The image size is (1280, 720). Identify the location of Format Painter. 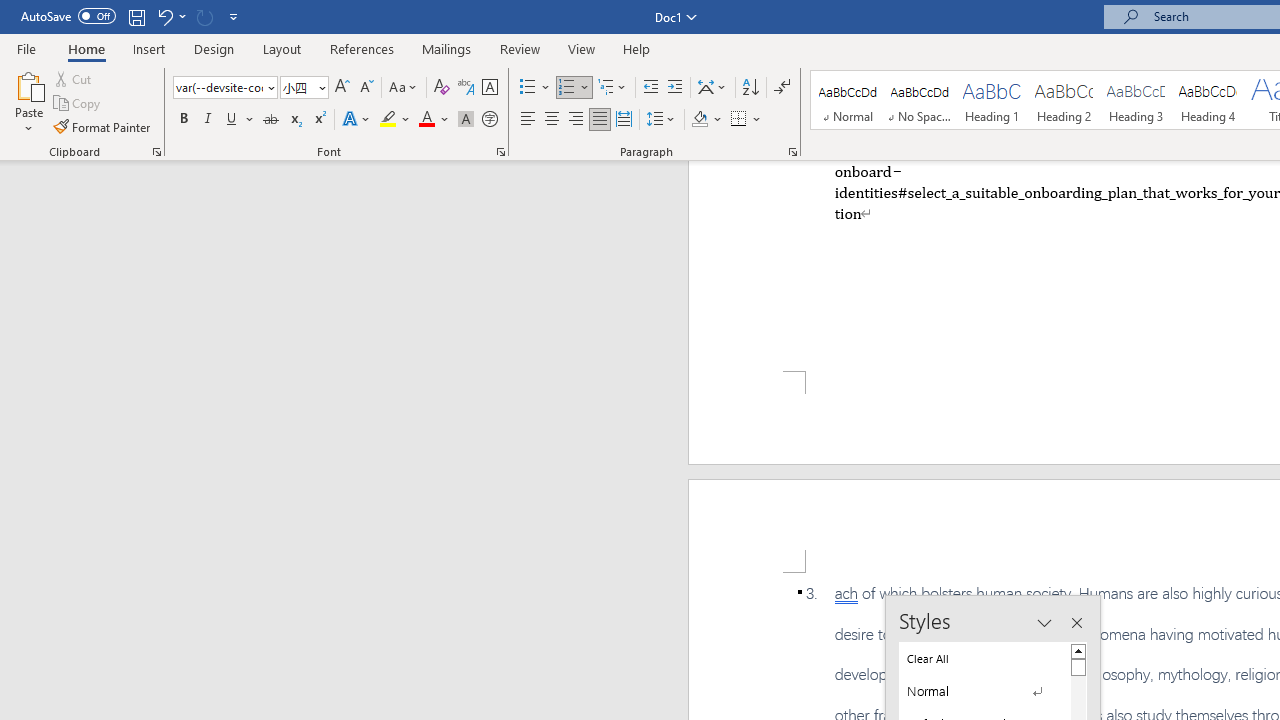
(103, 126).